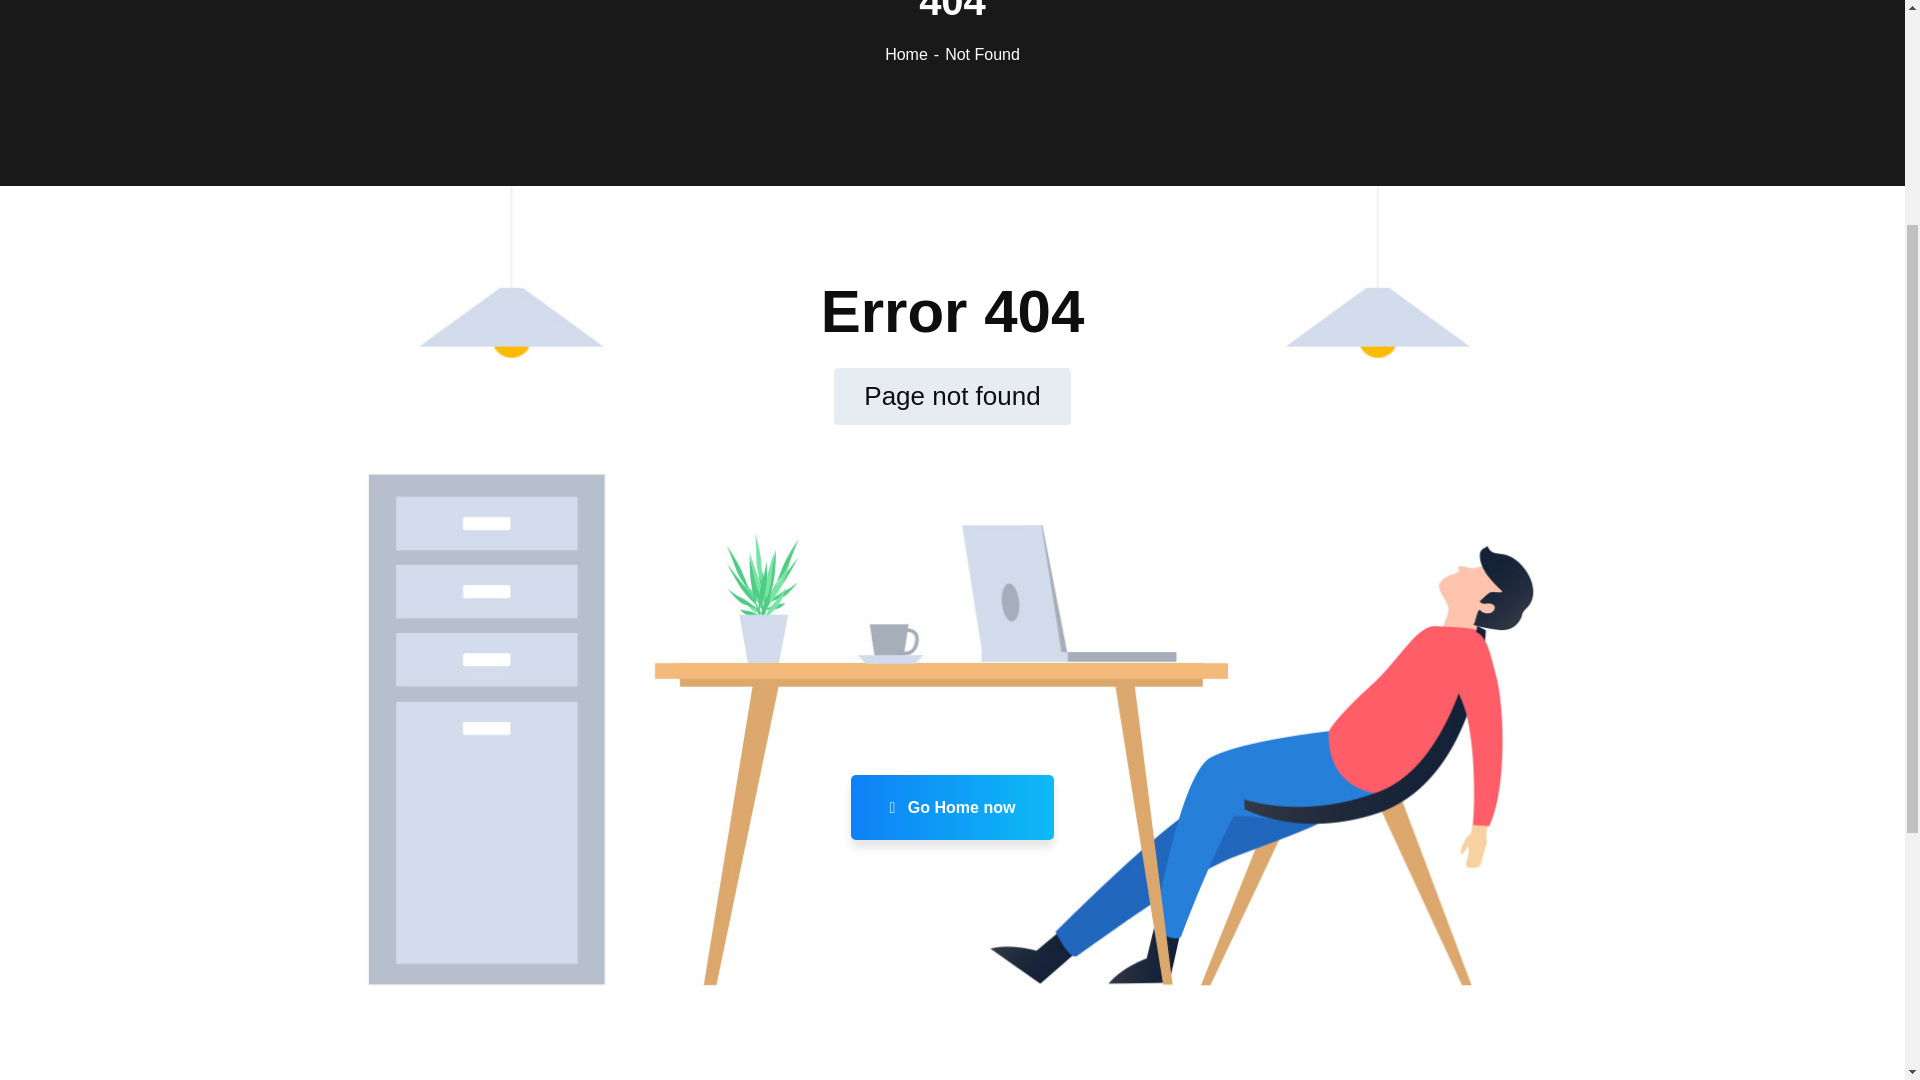  What do you see at coordinates (914, 54) in the screenshot?
I see `Home` at bounding box center [914, 54].